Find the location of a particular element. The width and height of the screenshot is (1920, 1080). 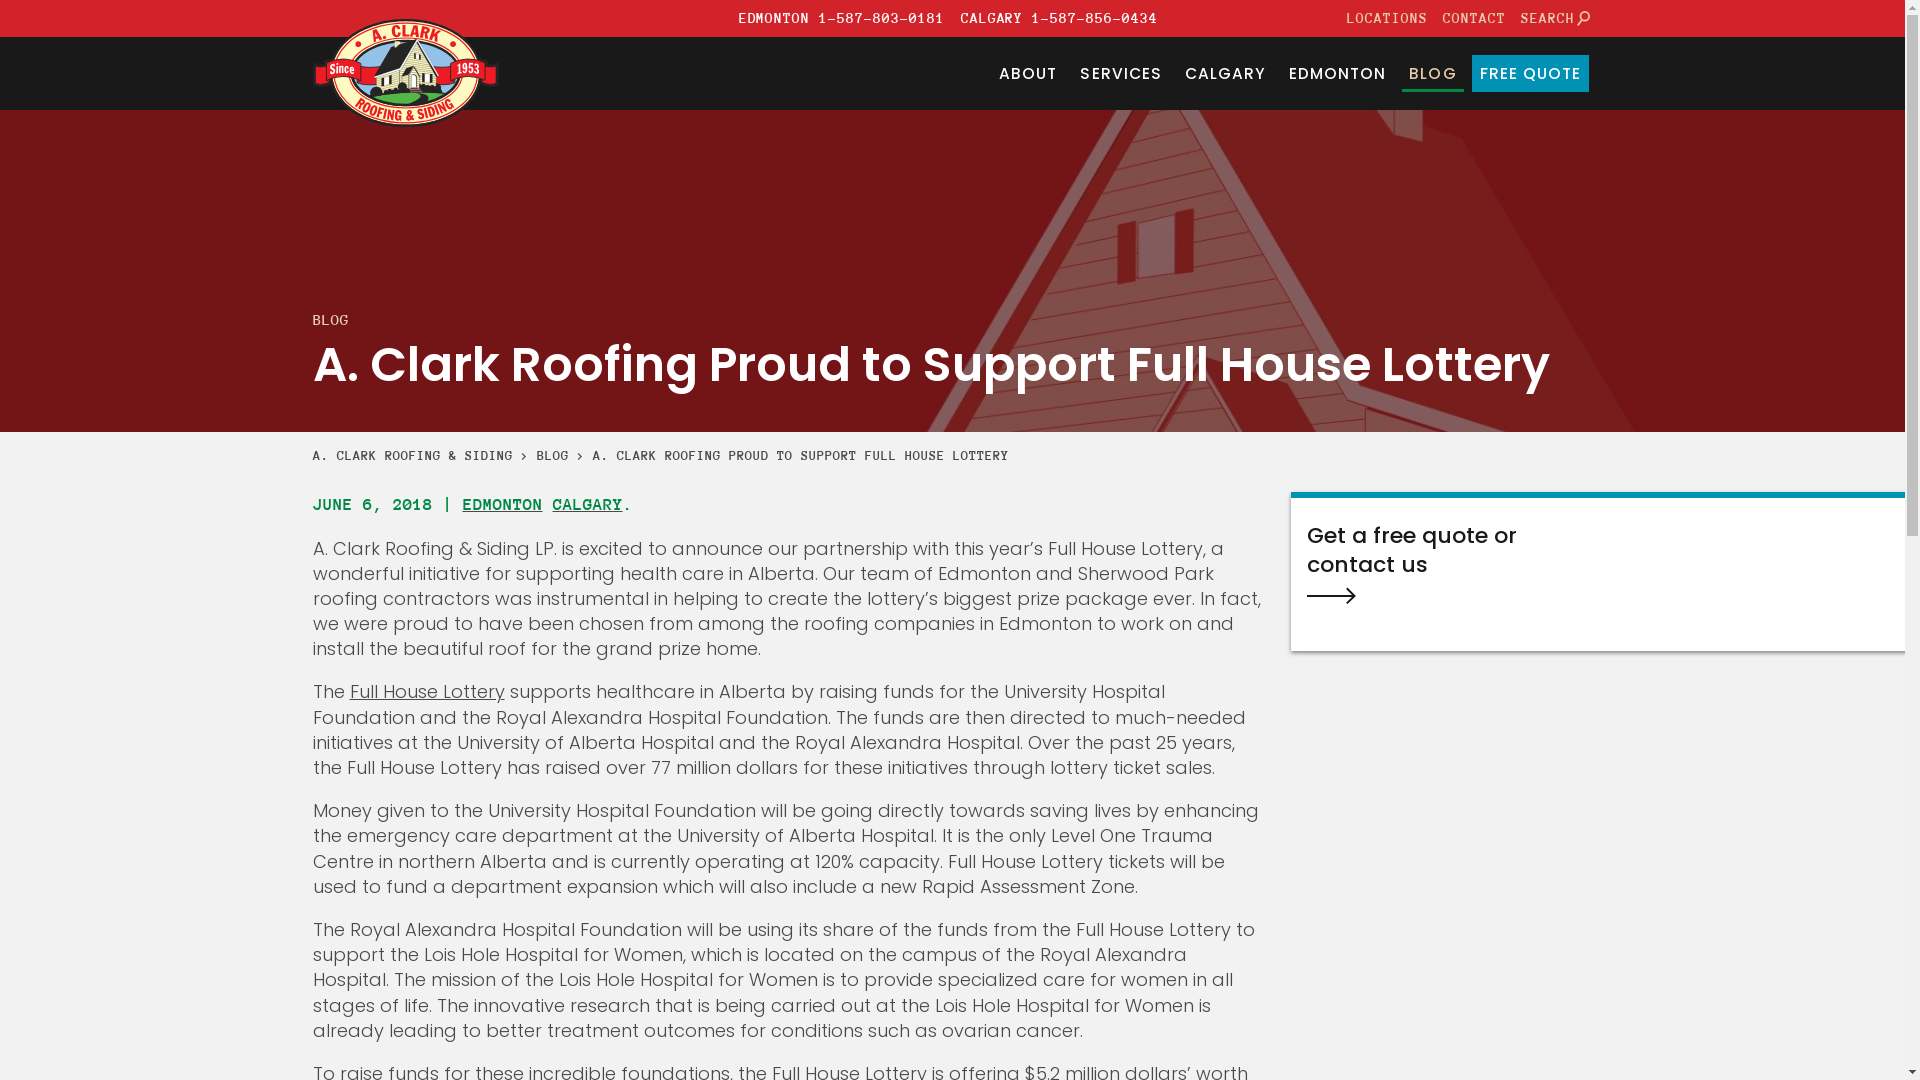

EDMONTON is located at coordinates (1338, 74).